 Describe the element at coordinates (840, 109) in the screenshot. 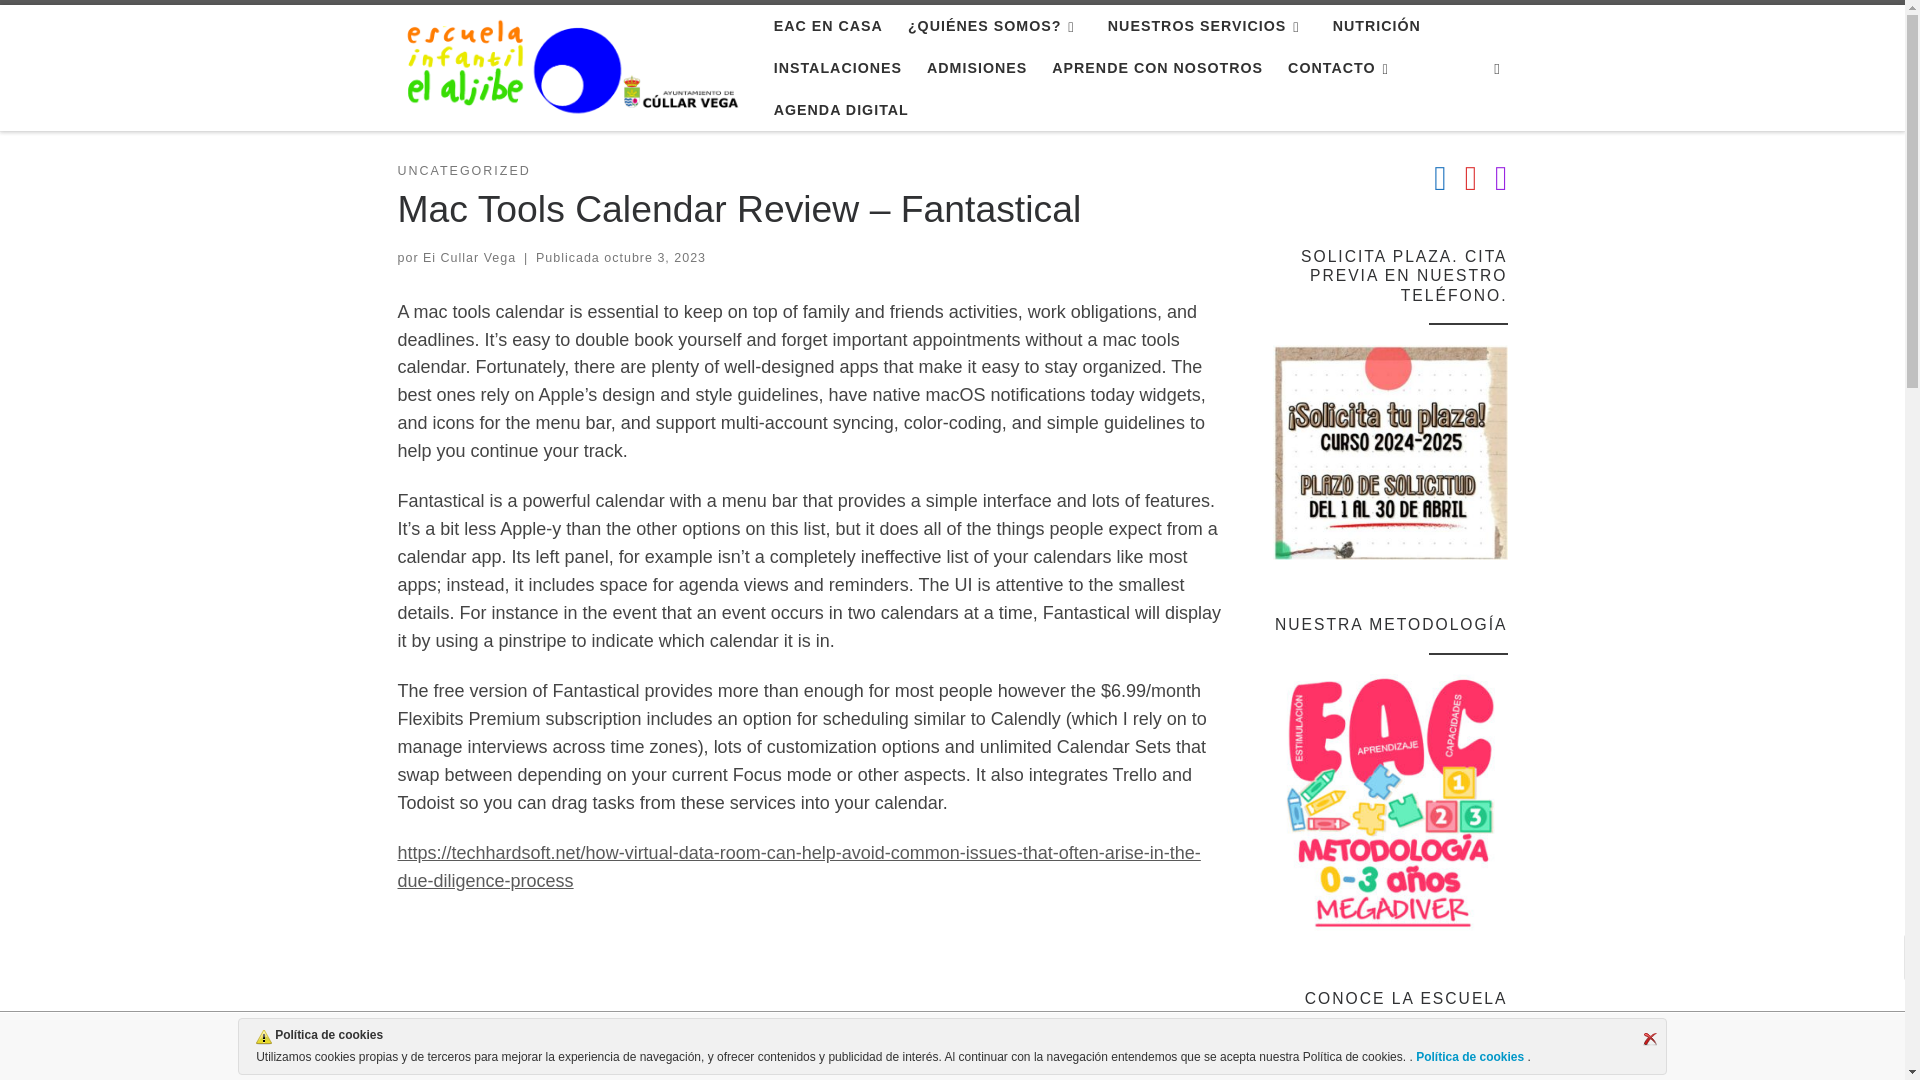

I see `AGENDA DIGITAL` at that location.